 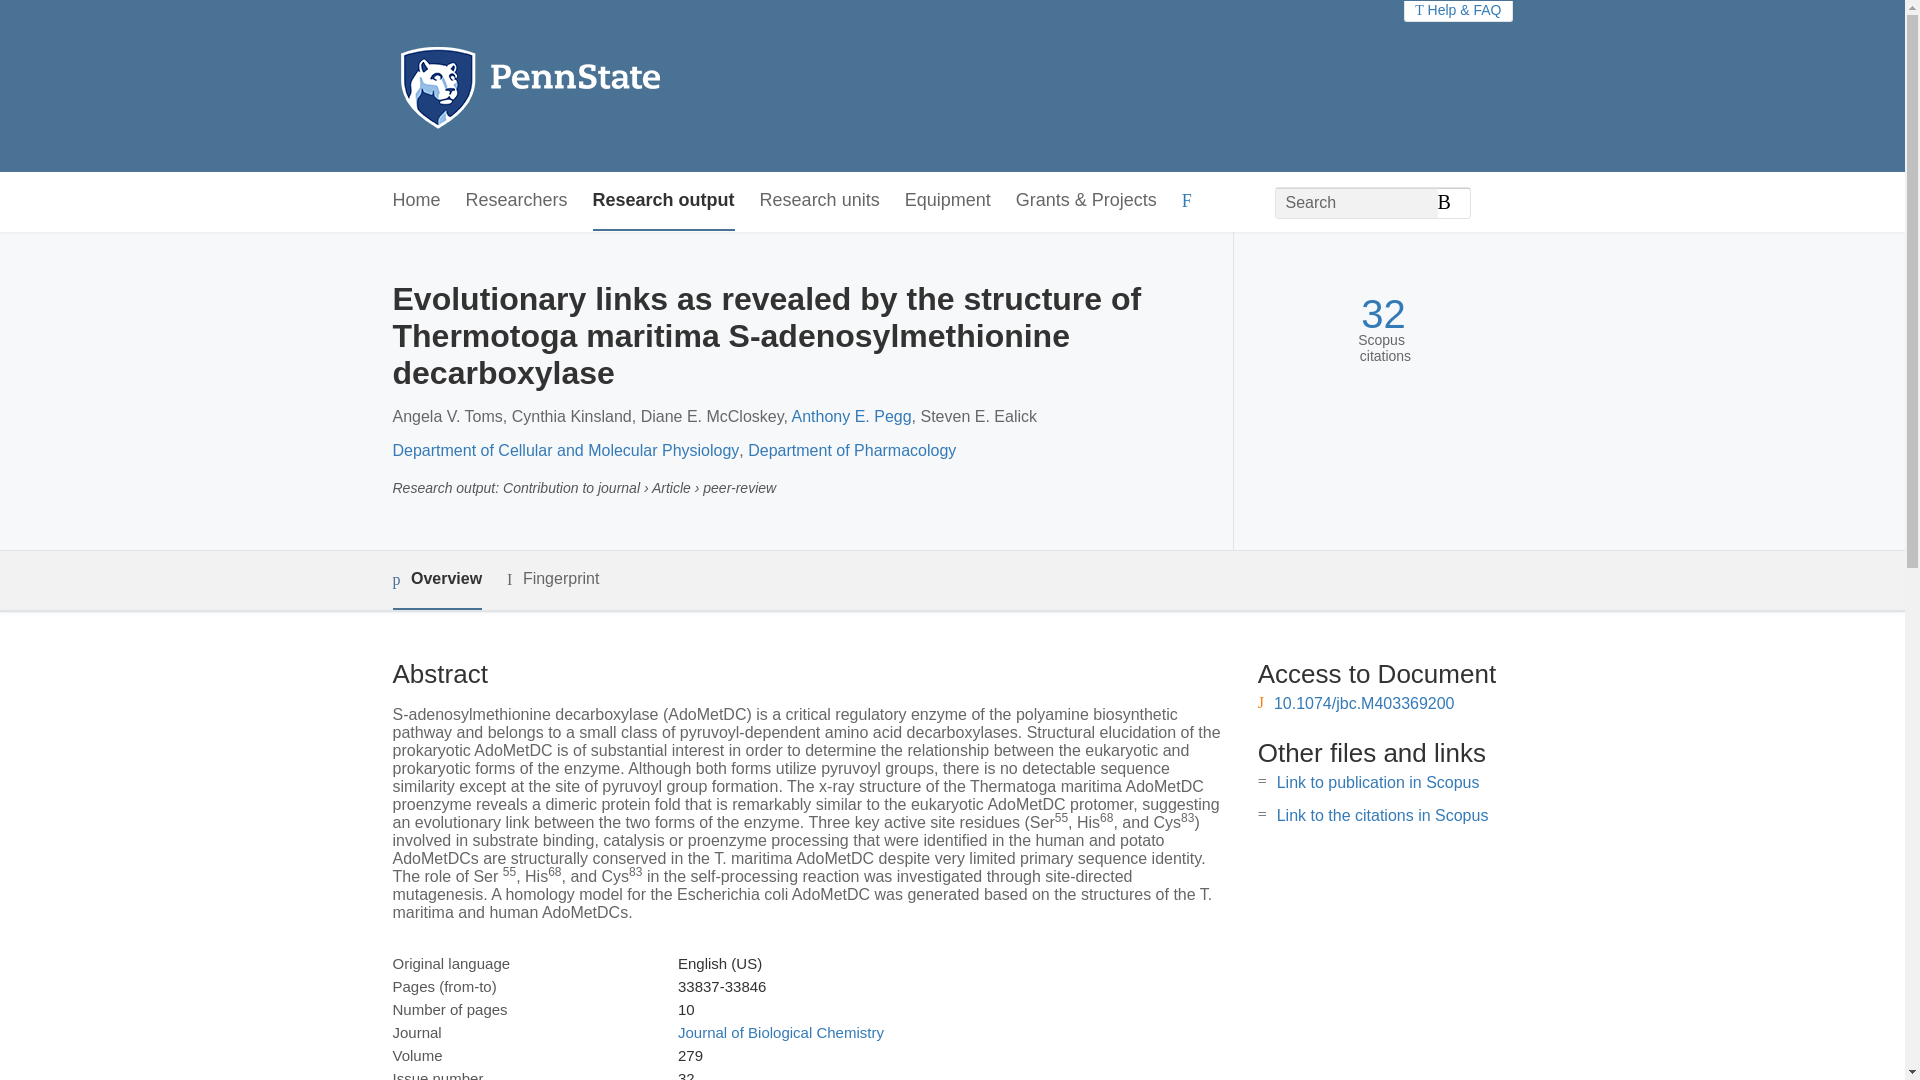 I want to click on Equipment, so click(x=947, y=201).